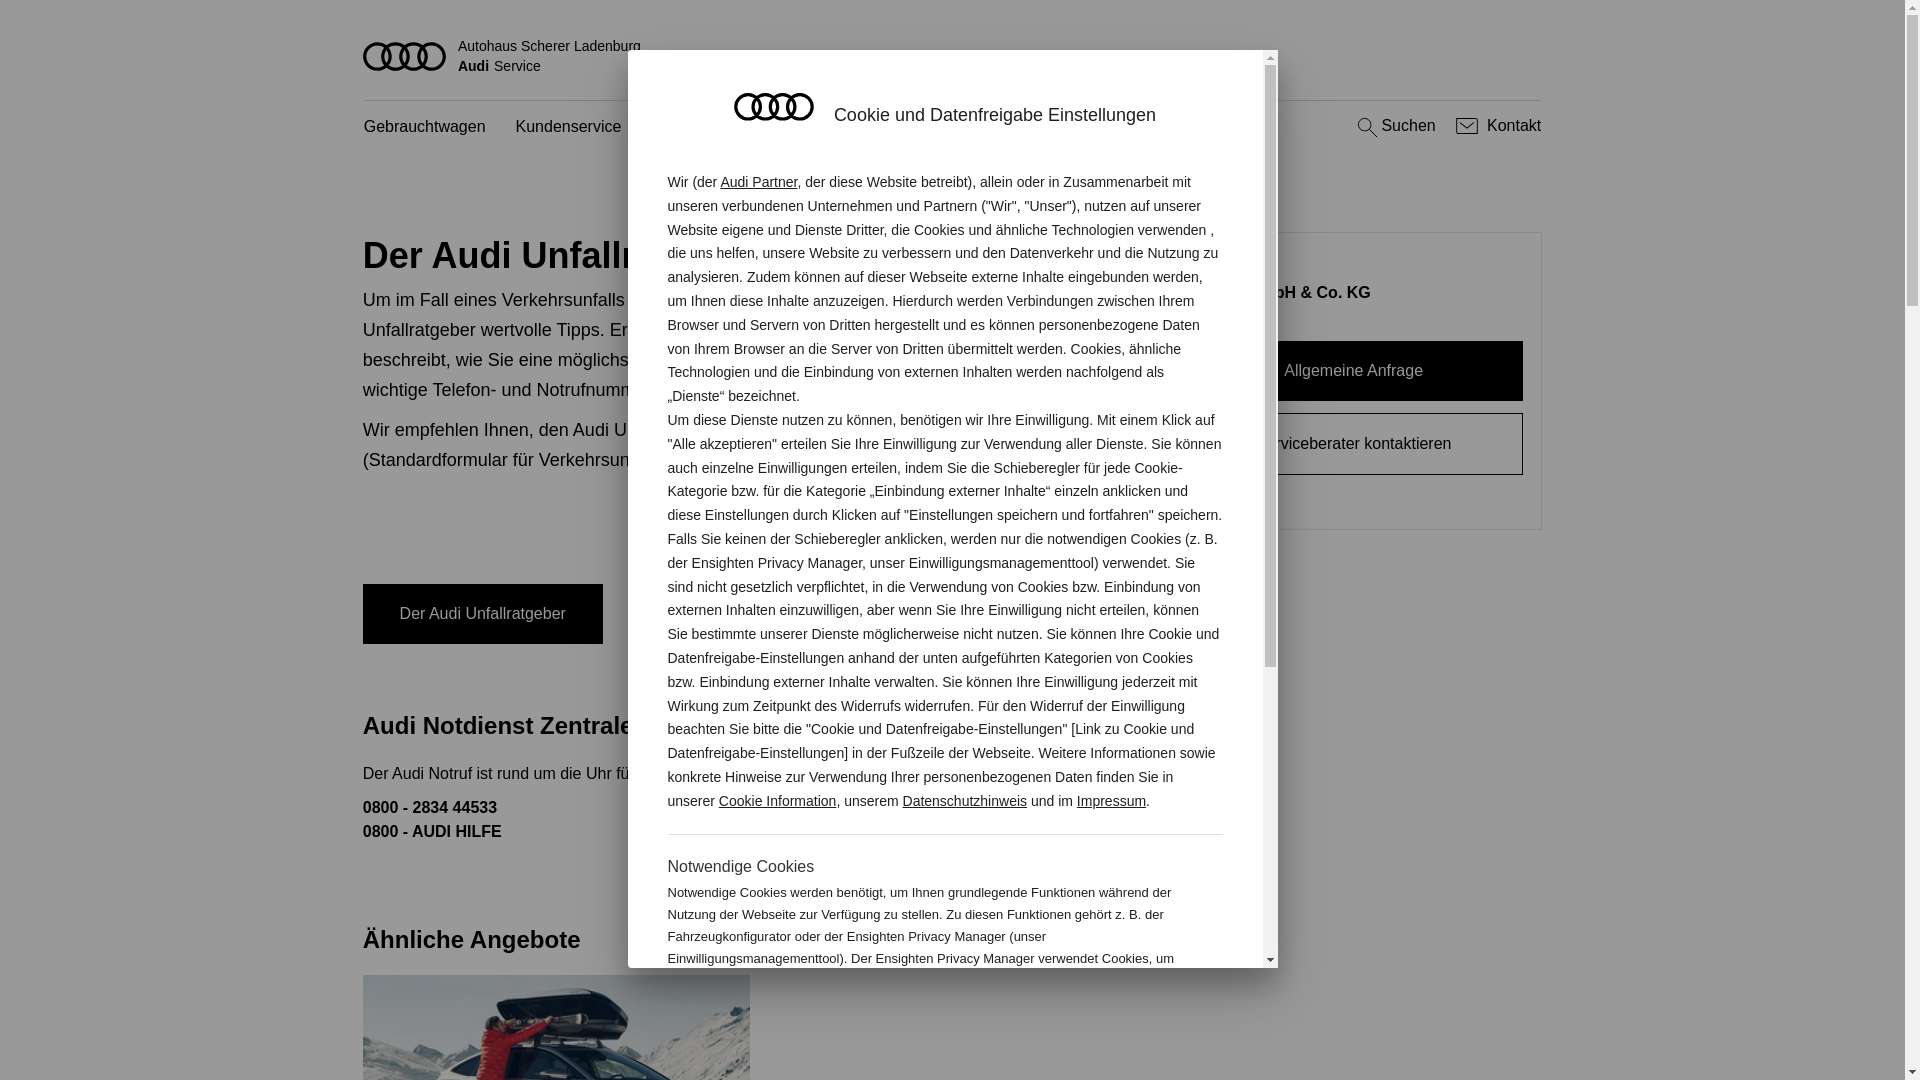 This screenshot has height=1080, width=1920. What do you see at coordinates (758, 182) in the screenshot?
I see `Audi Partner` at bounding box center [758, 182].